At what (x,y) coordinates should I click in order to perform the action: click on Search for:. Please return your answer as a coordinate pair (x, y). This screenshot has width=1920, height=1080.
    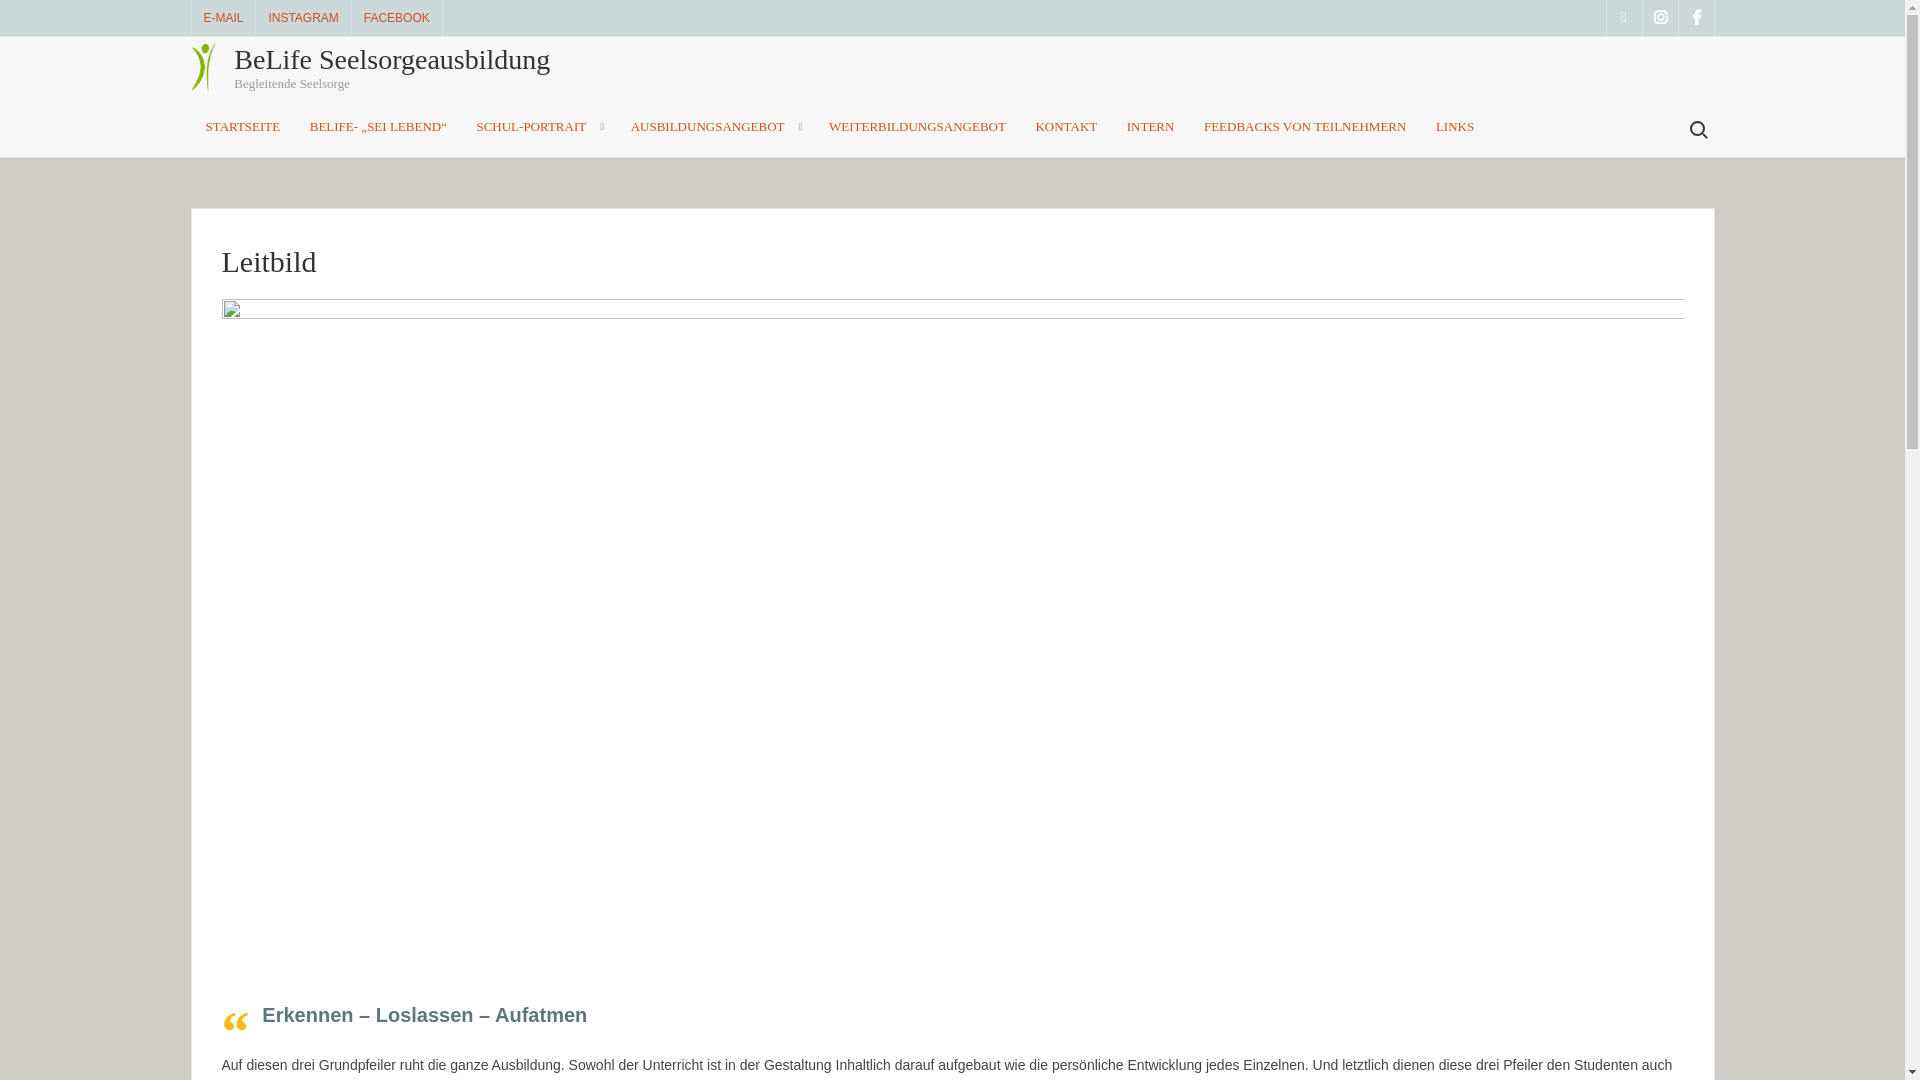
    Looking at the image, I should click on (1697, 130).